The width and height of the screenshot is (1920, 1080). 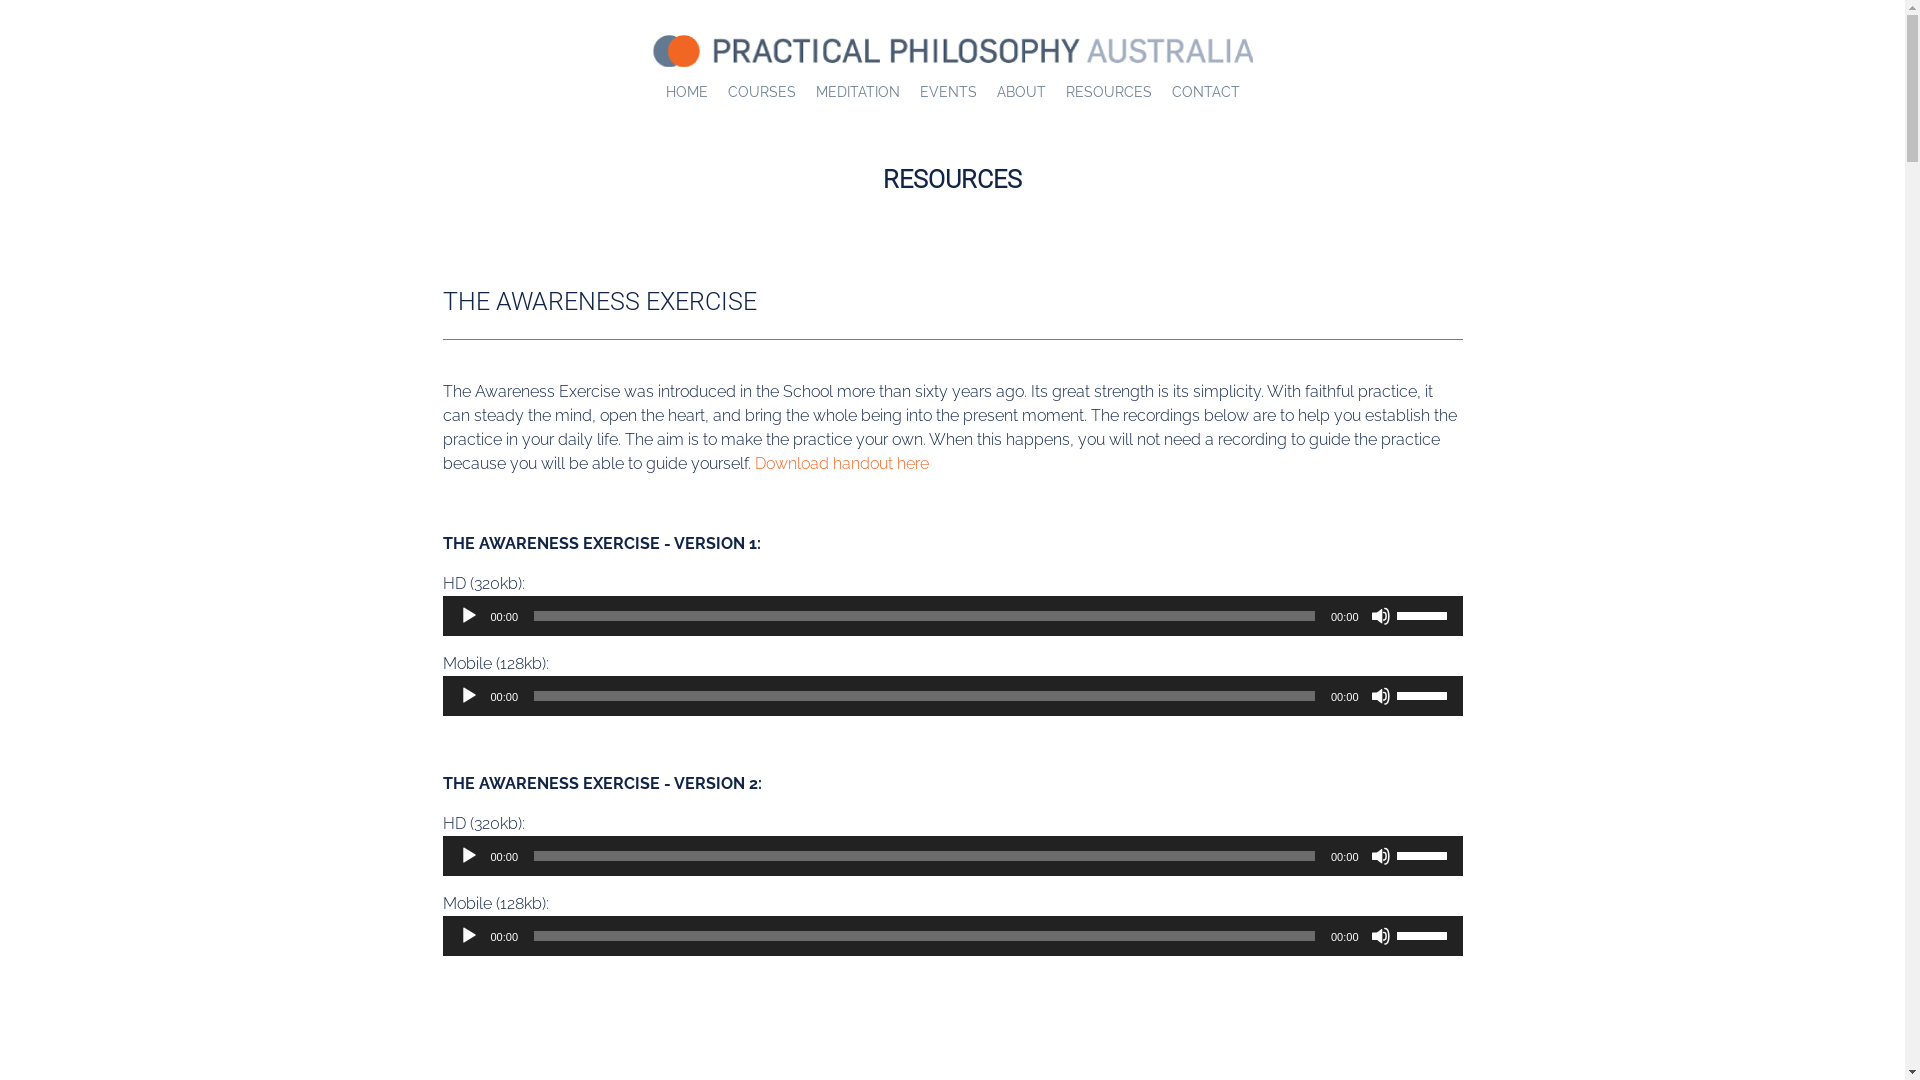 What do you see at coordinates (1380, 936) in the screenshot?
I see `Mute` at bounding box center [1380, 936].